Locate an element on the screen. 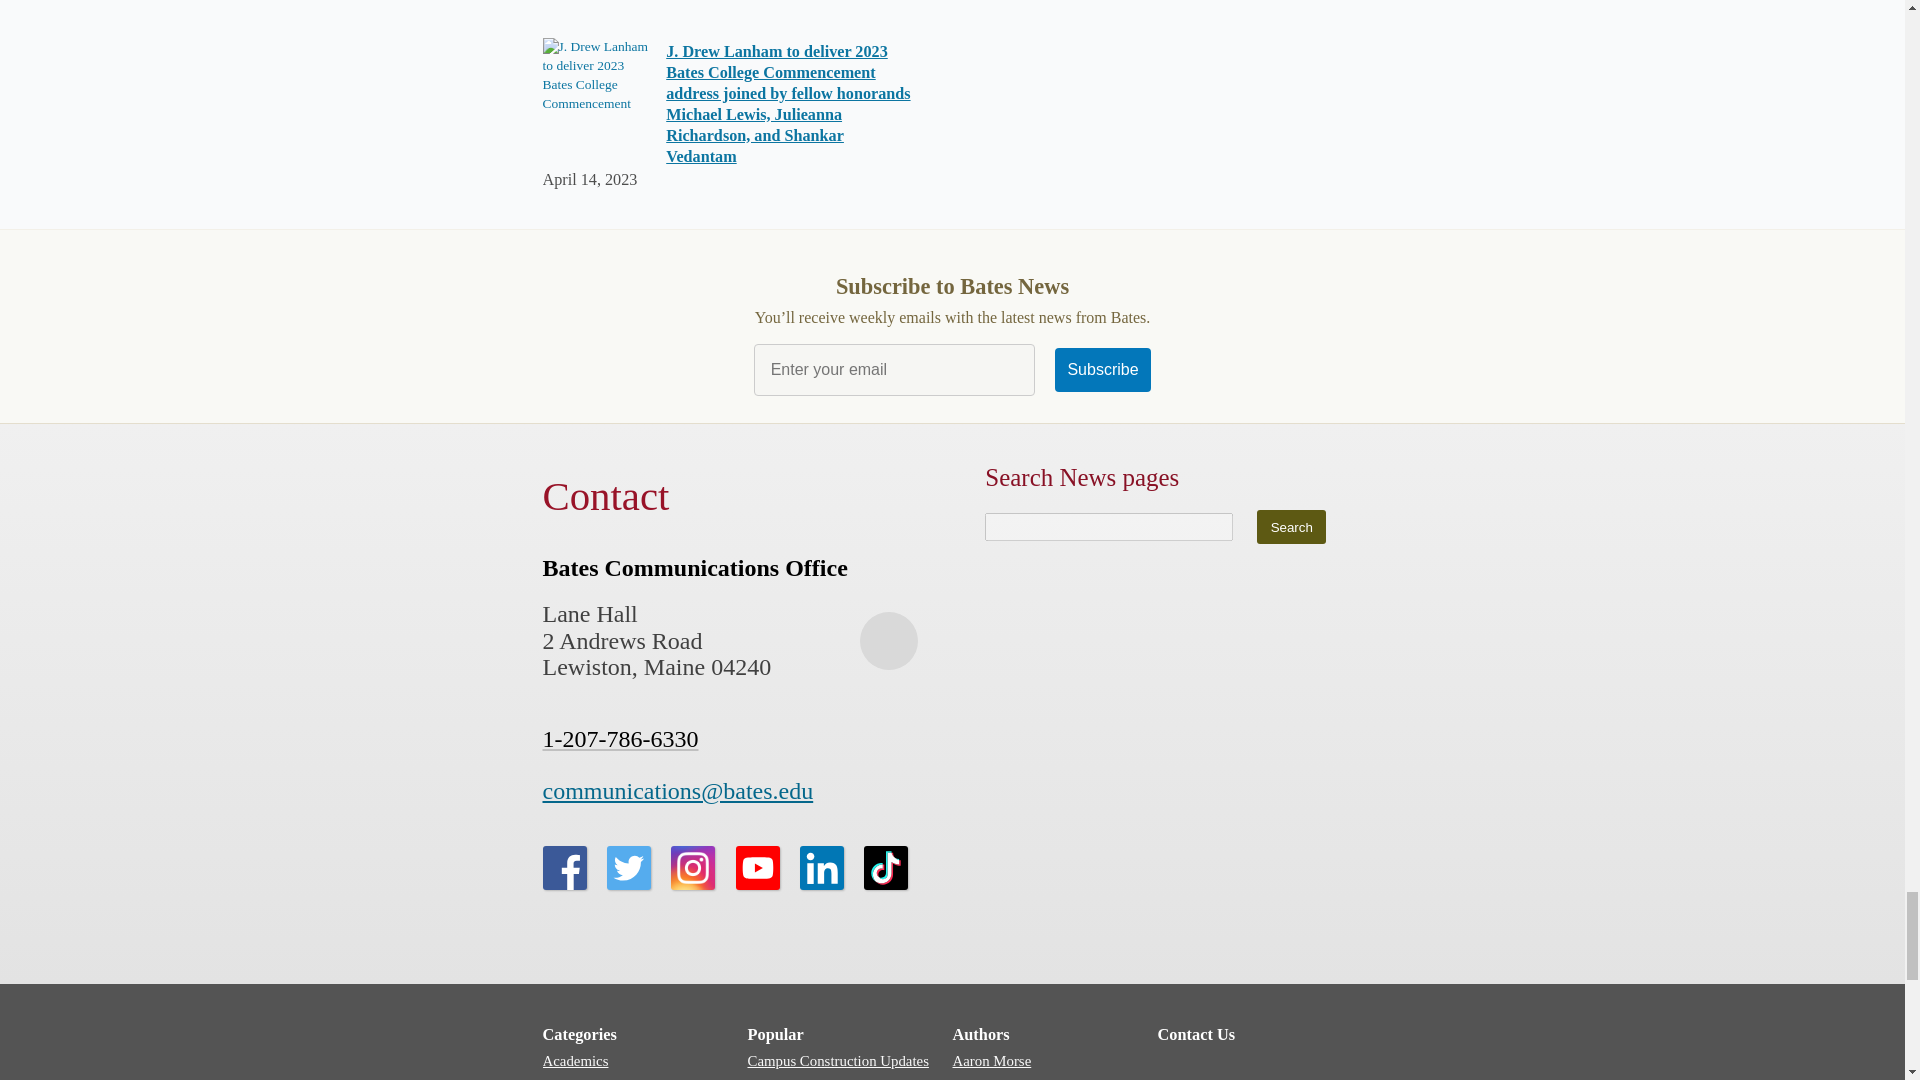  Link to Linkedin is located at coordinates (822, 867).